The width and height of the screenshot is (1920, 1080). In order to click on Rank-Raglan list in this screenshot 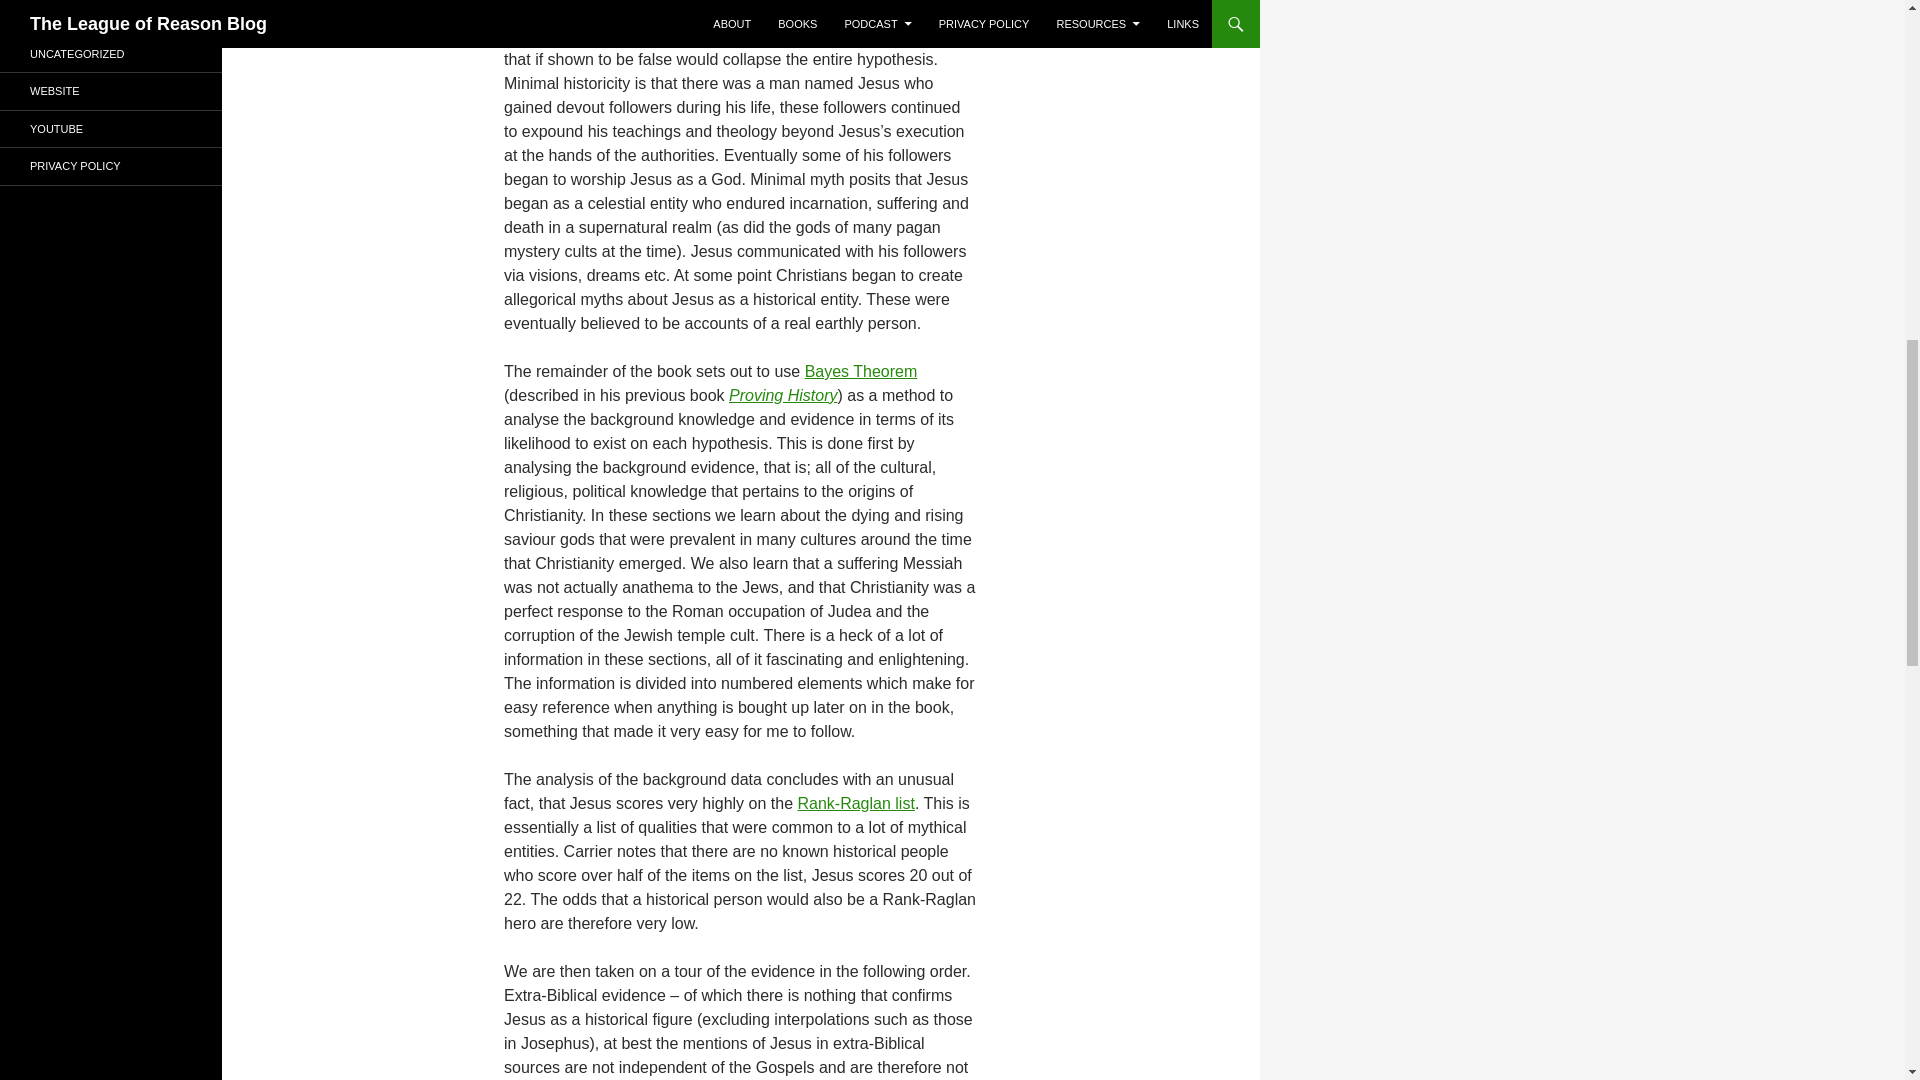, I will do `click(854, 803)`.